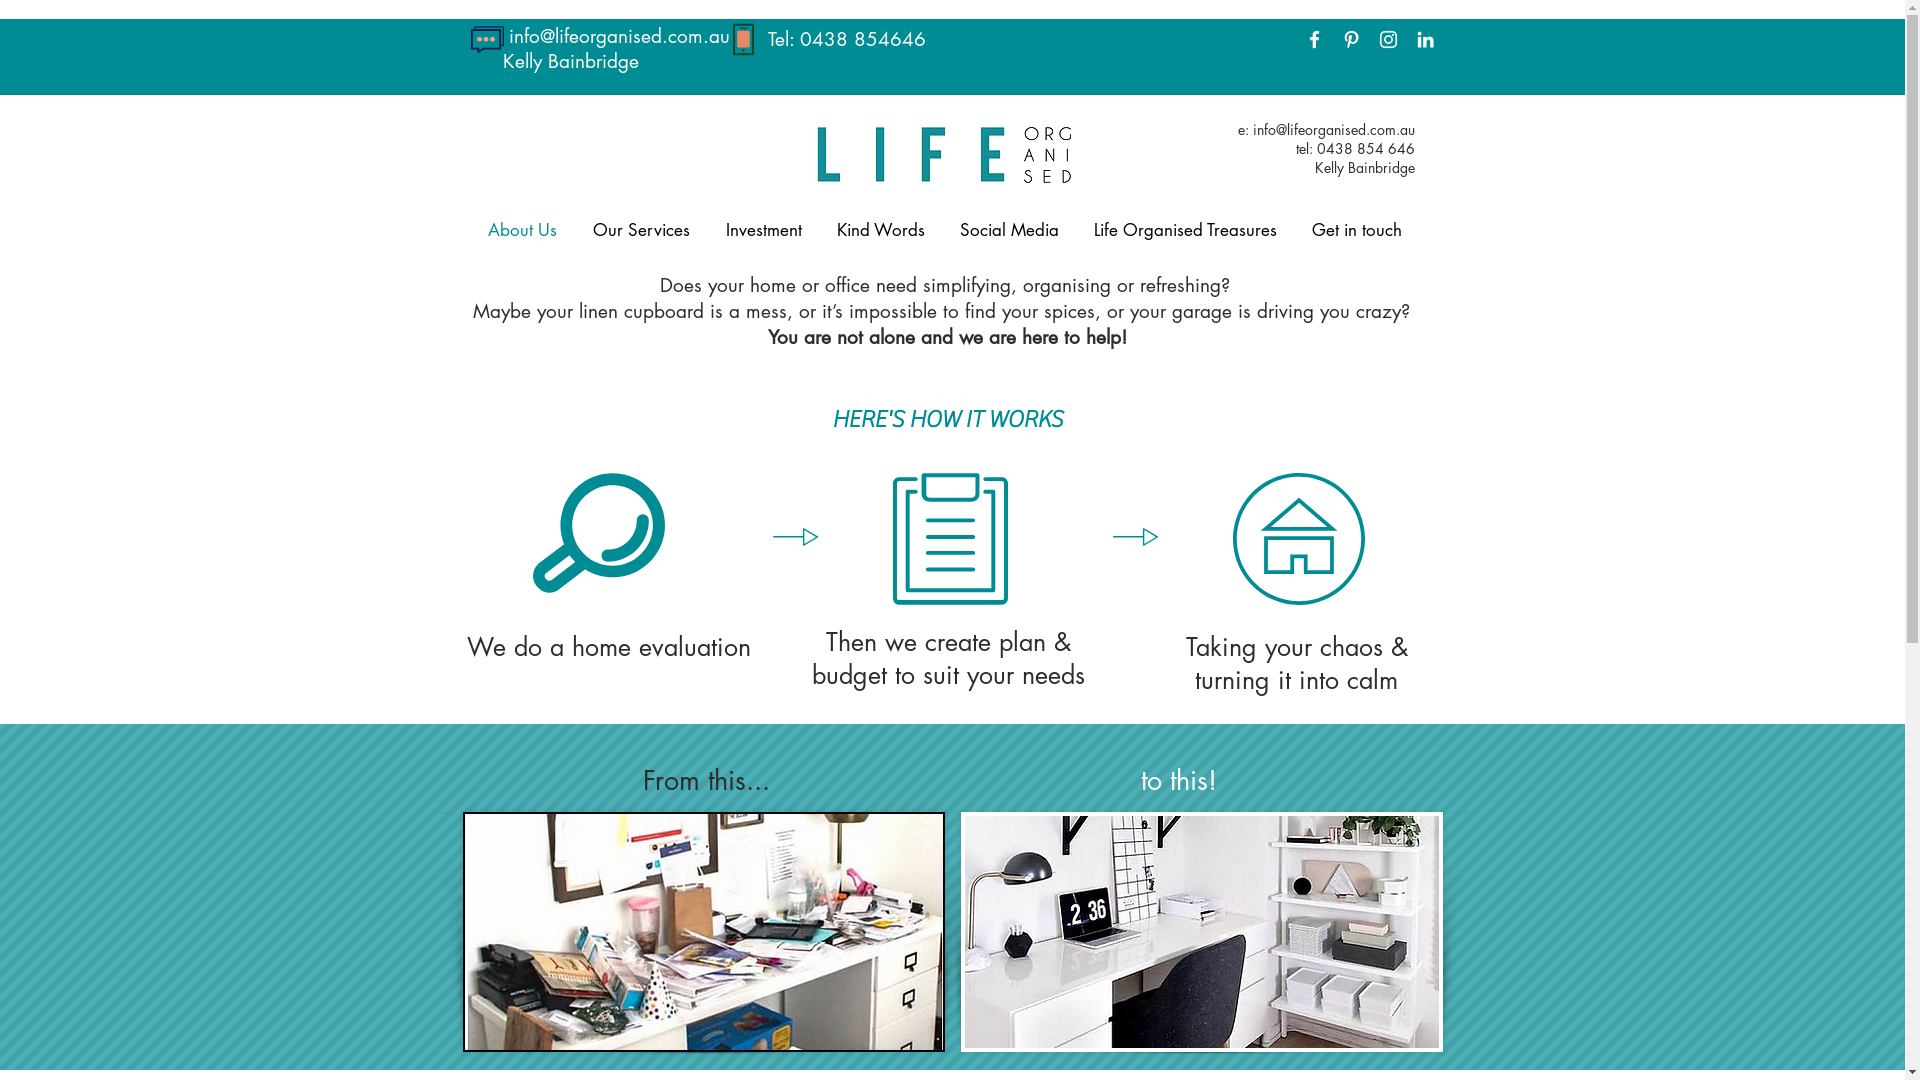 This screenshot has width=1920, height=1080. I want to click on Life Organised Treasures, so click(1184, 230).